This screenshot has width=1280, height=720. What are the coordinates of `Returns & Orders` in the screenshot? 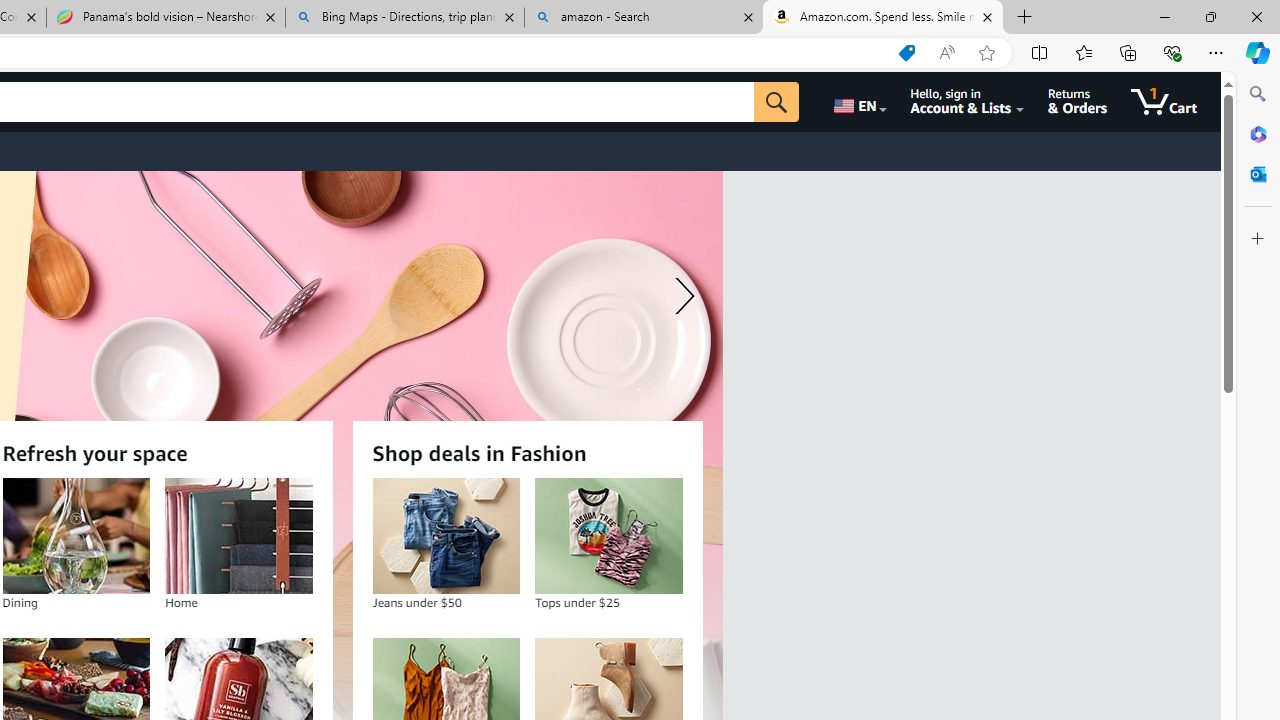 It's located at (1078, 102).